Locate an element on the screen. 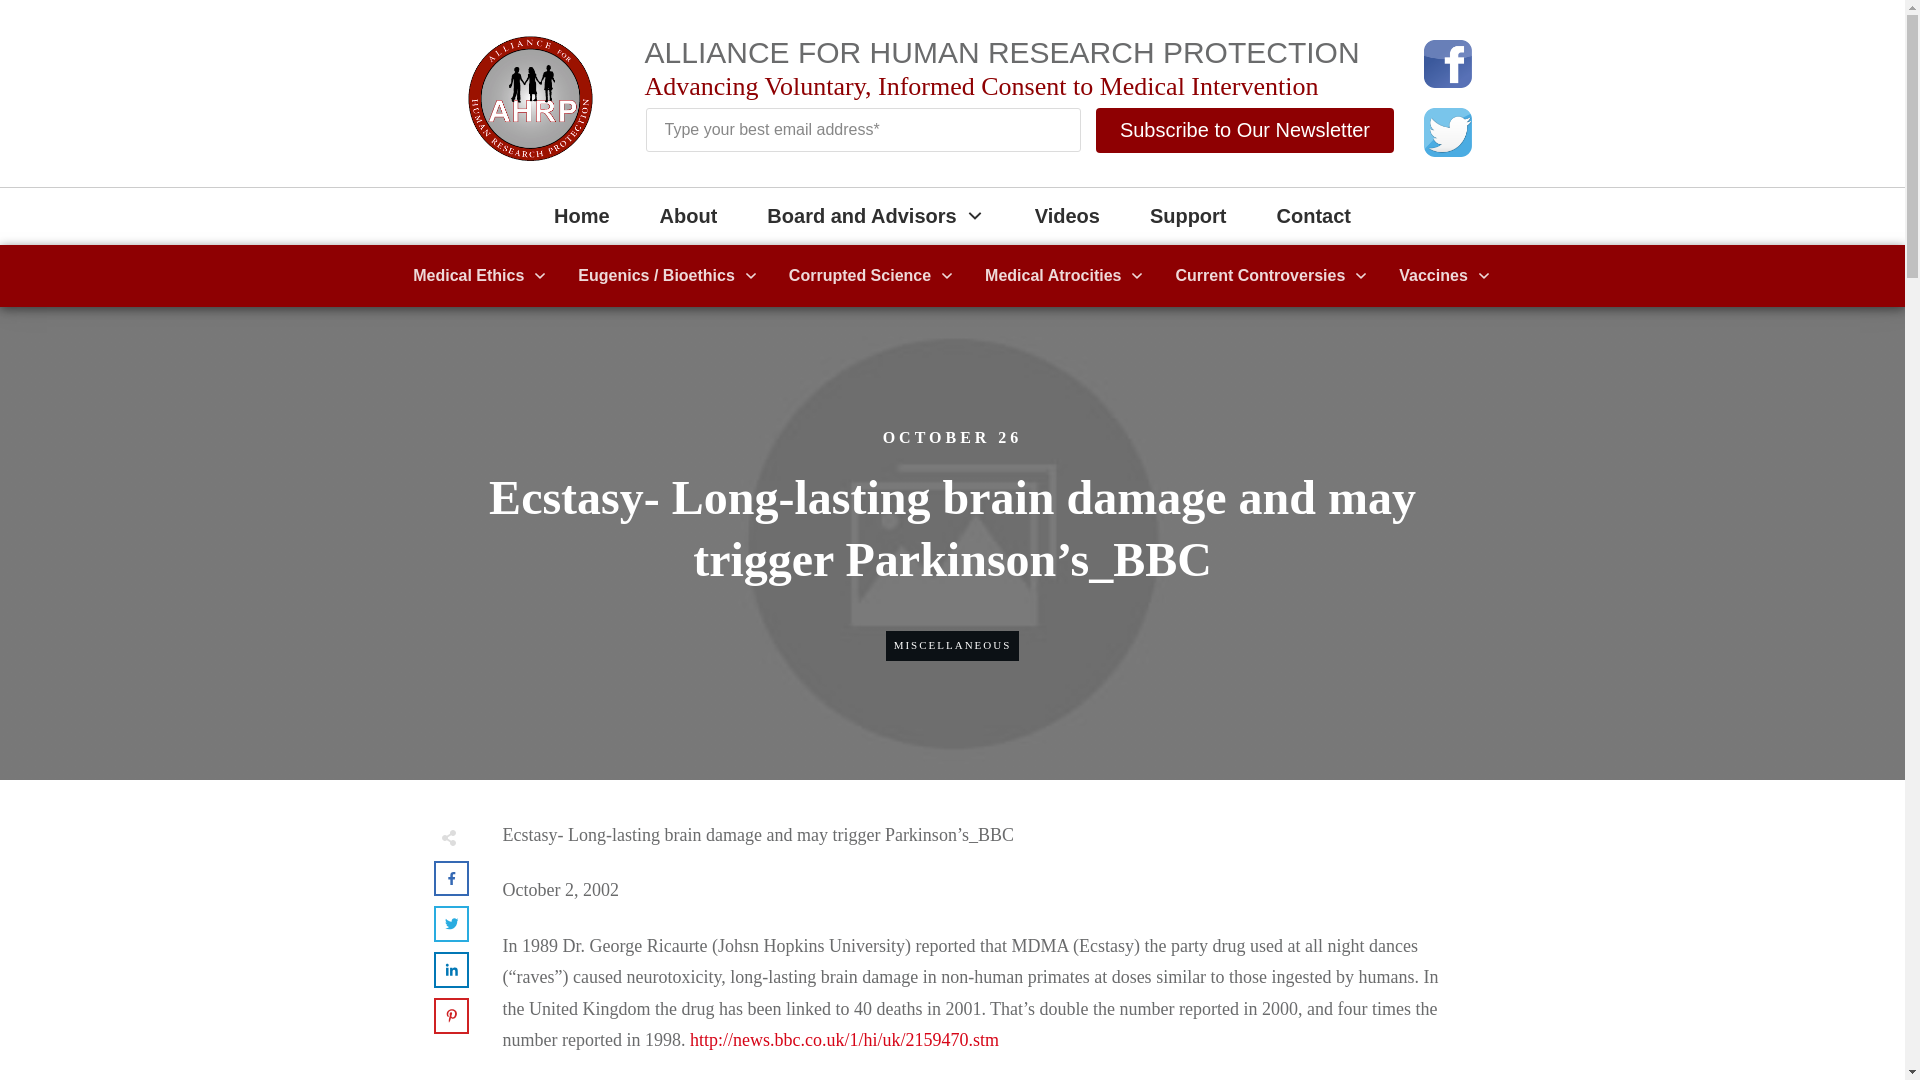 This screenshot has width=1920, height=1080. About is located at coordinates (689, 216).